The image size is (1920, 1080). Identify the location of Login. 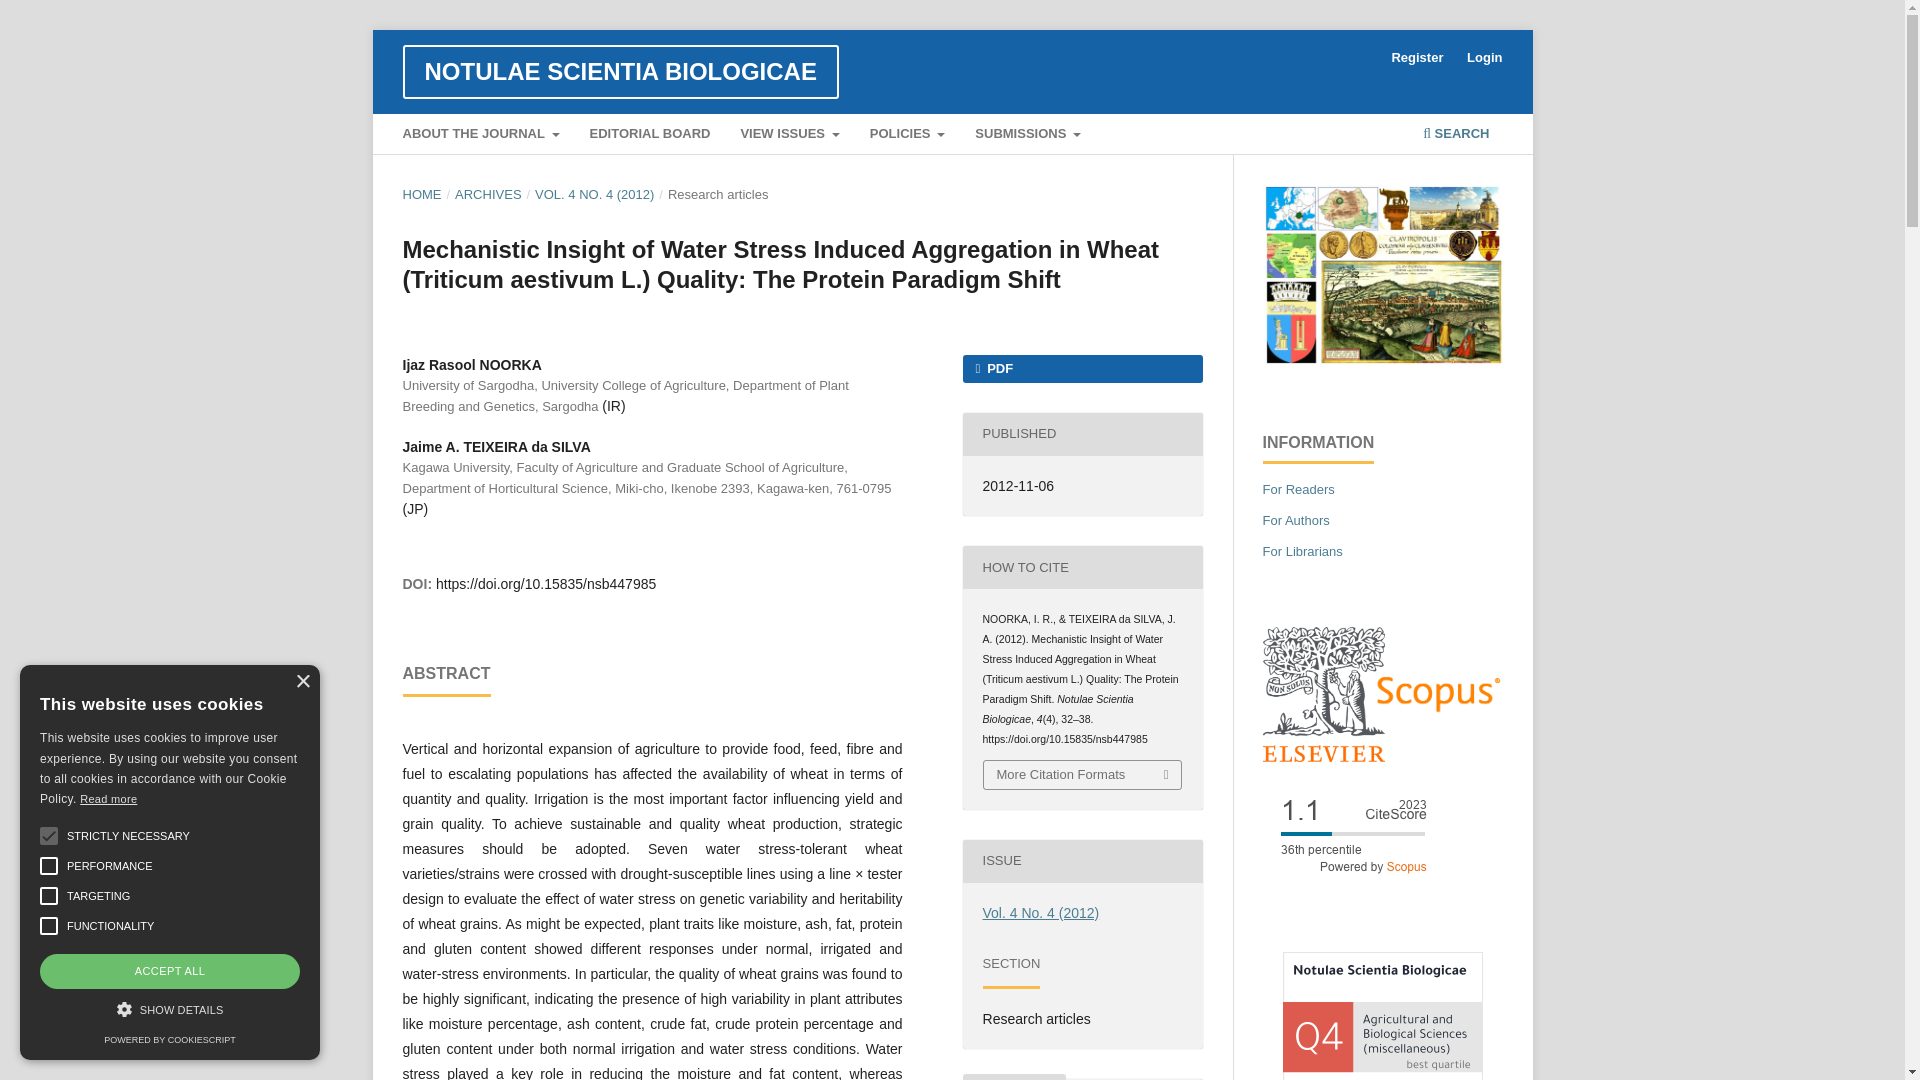
(1484, 58).